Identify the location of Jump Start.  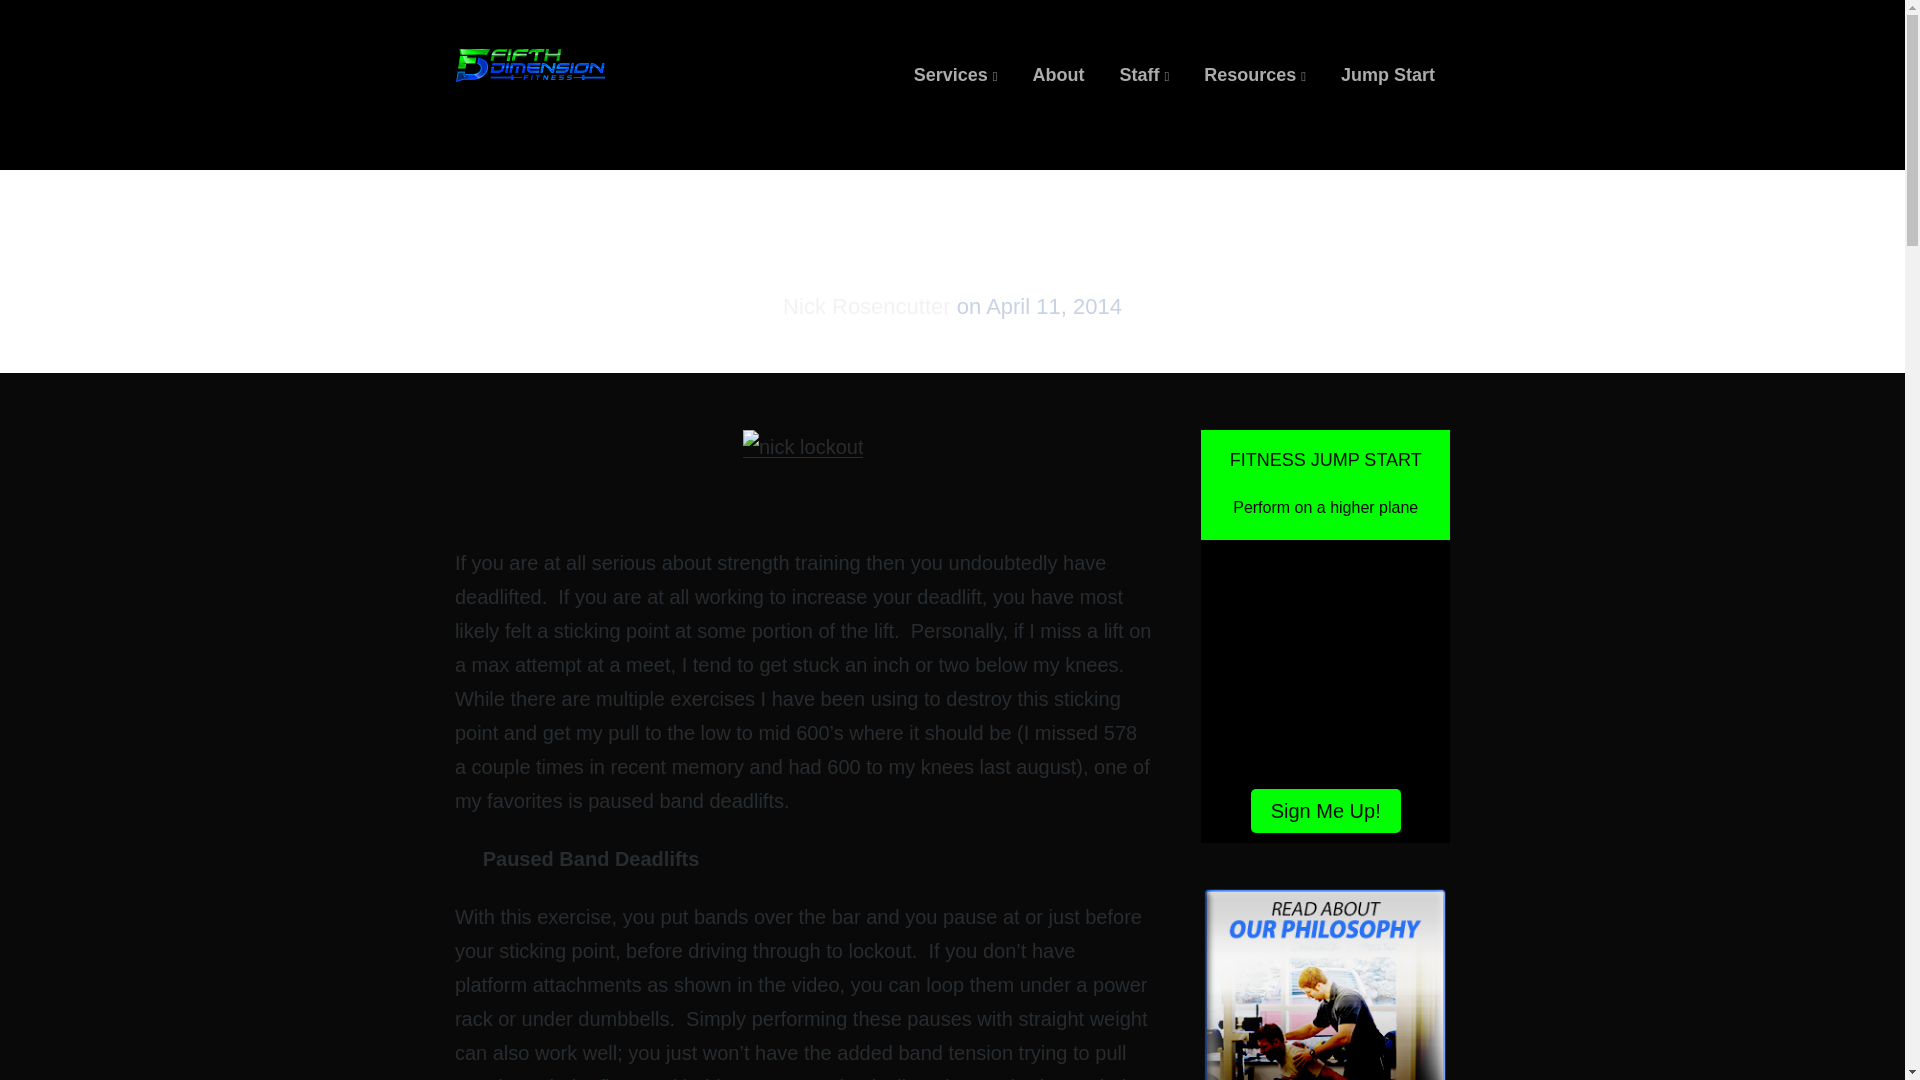
(1387, 74).